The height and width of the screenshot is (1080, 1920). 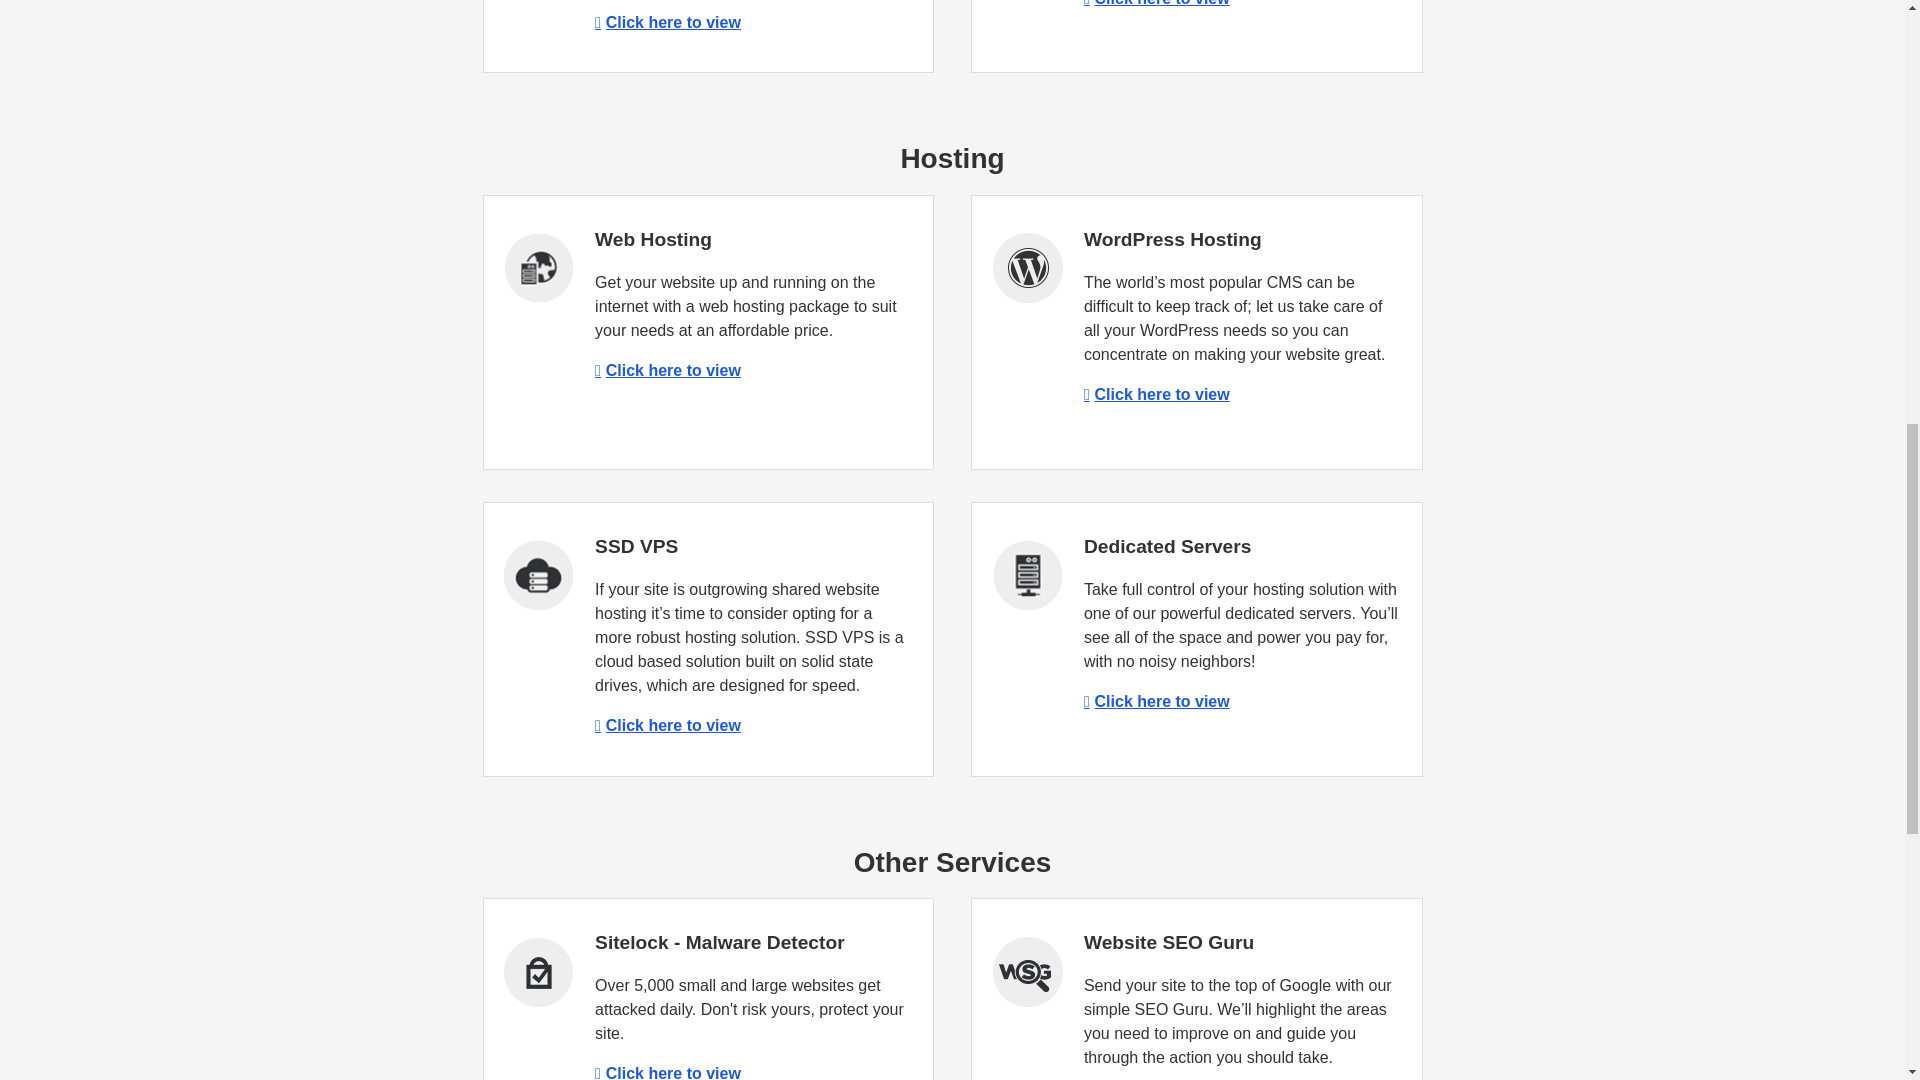 What do you see at coordinates (668, 370) in the screenshot?
I see `Click here to view` at bounding box center [668, 370].